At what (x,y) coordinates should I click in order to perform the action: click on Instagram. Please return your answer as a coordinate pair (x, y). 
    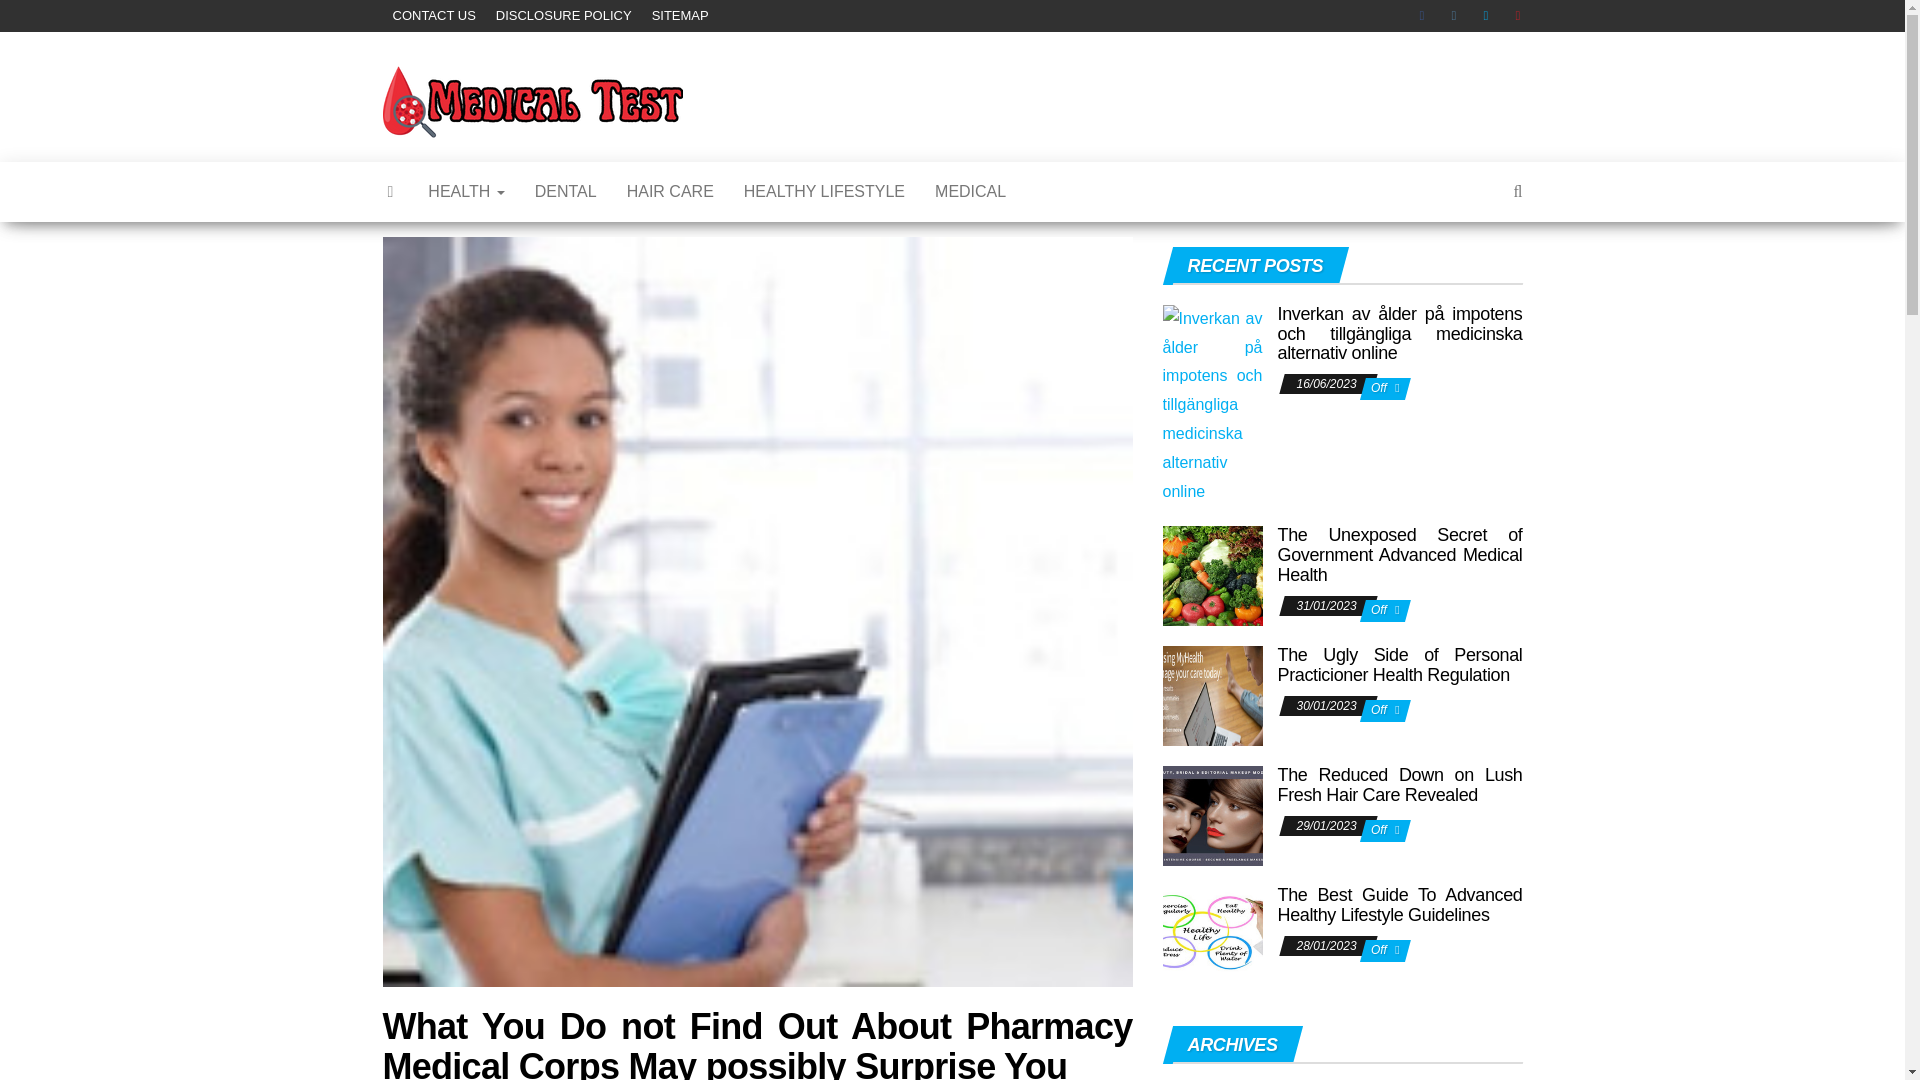
    Looking at the image, I should click on (1458, 16).